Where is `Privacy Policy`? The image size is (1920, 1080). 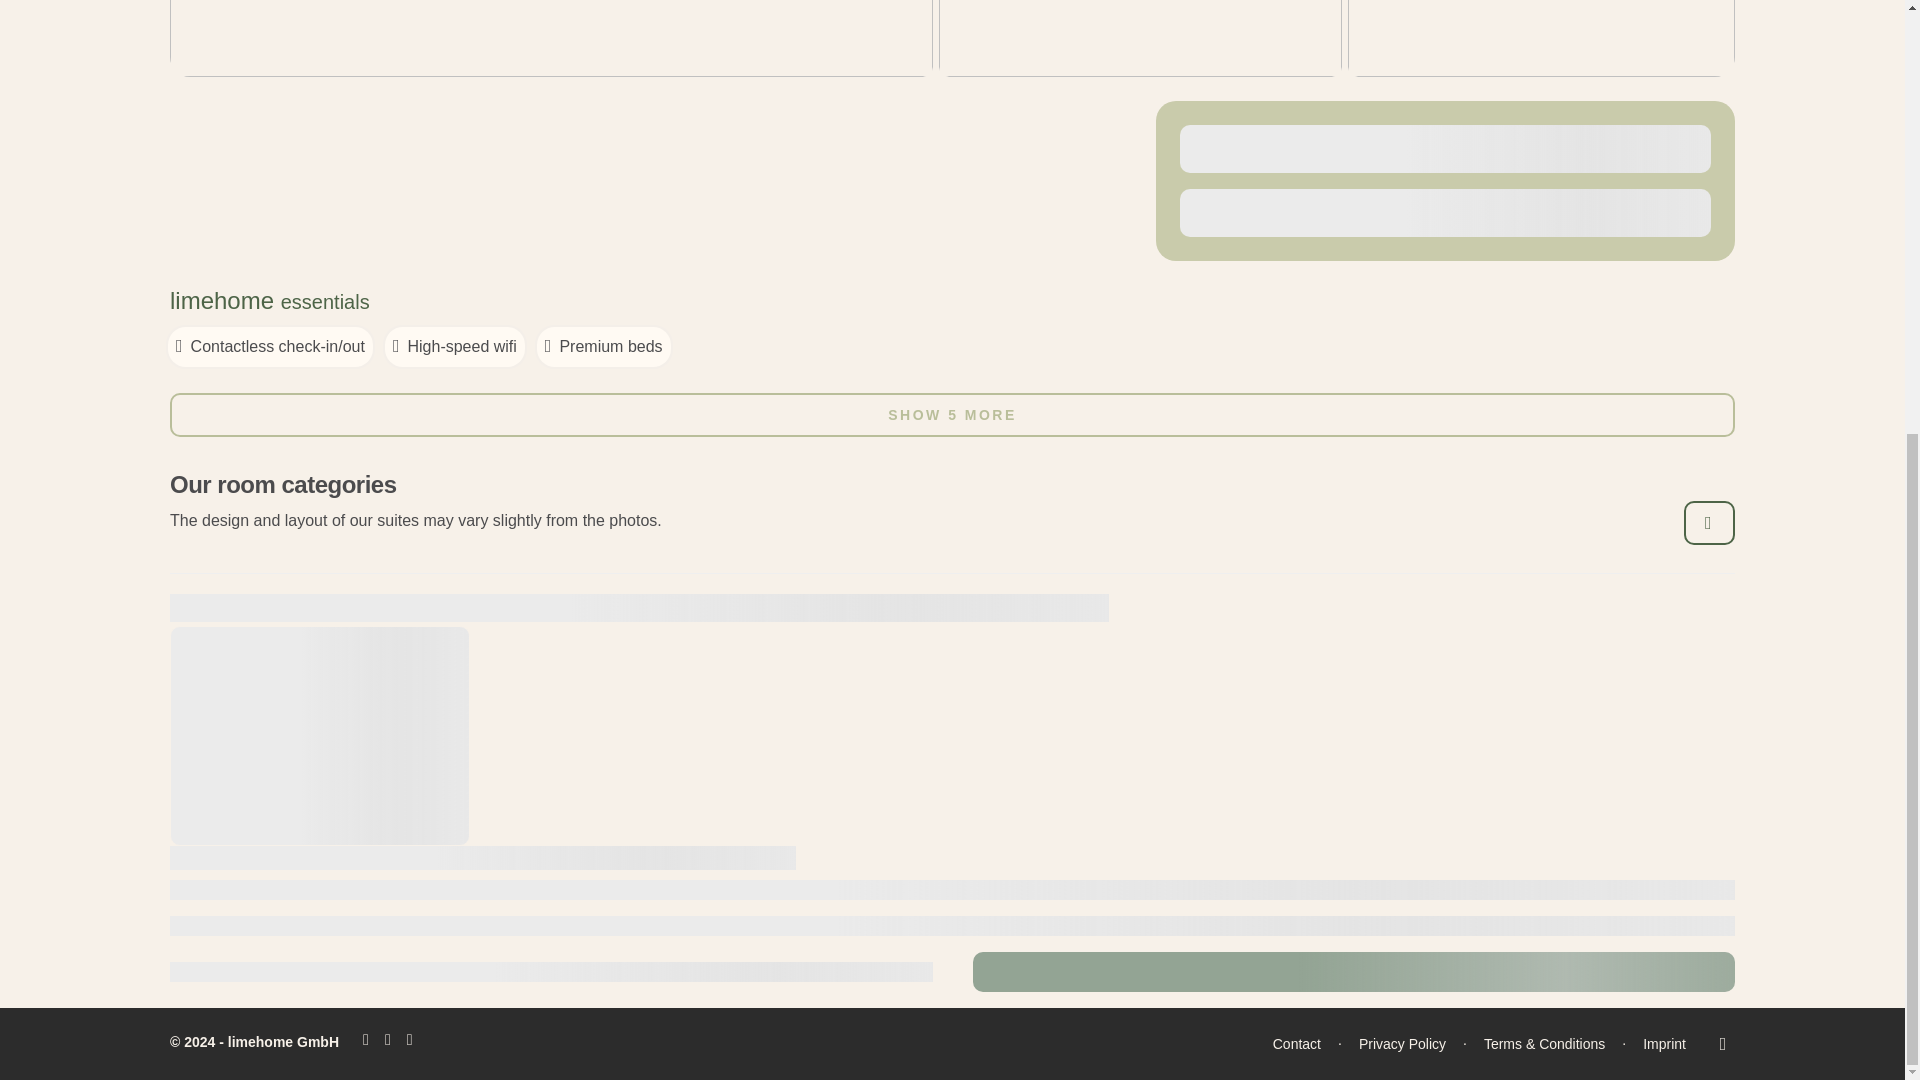 Privacy Policy is located at coordinates (1402, 1044).